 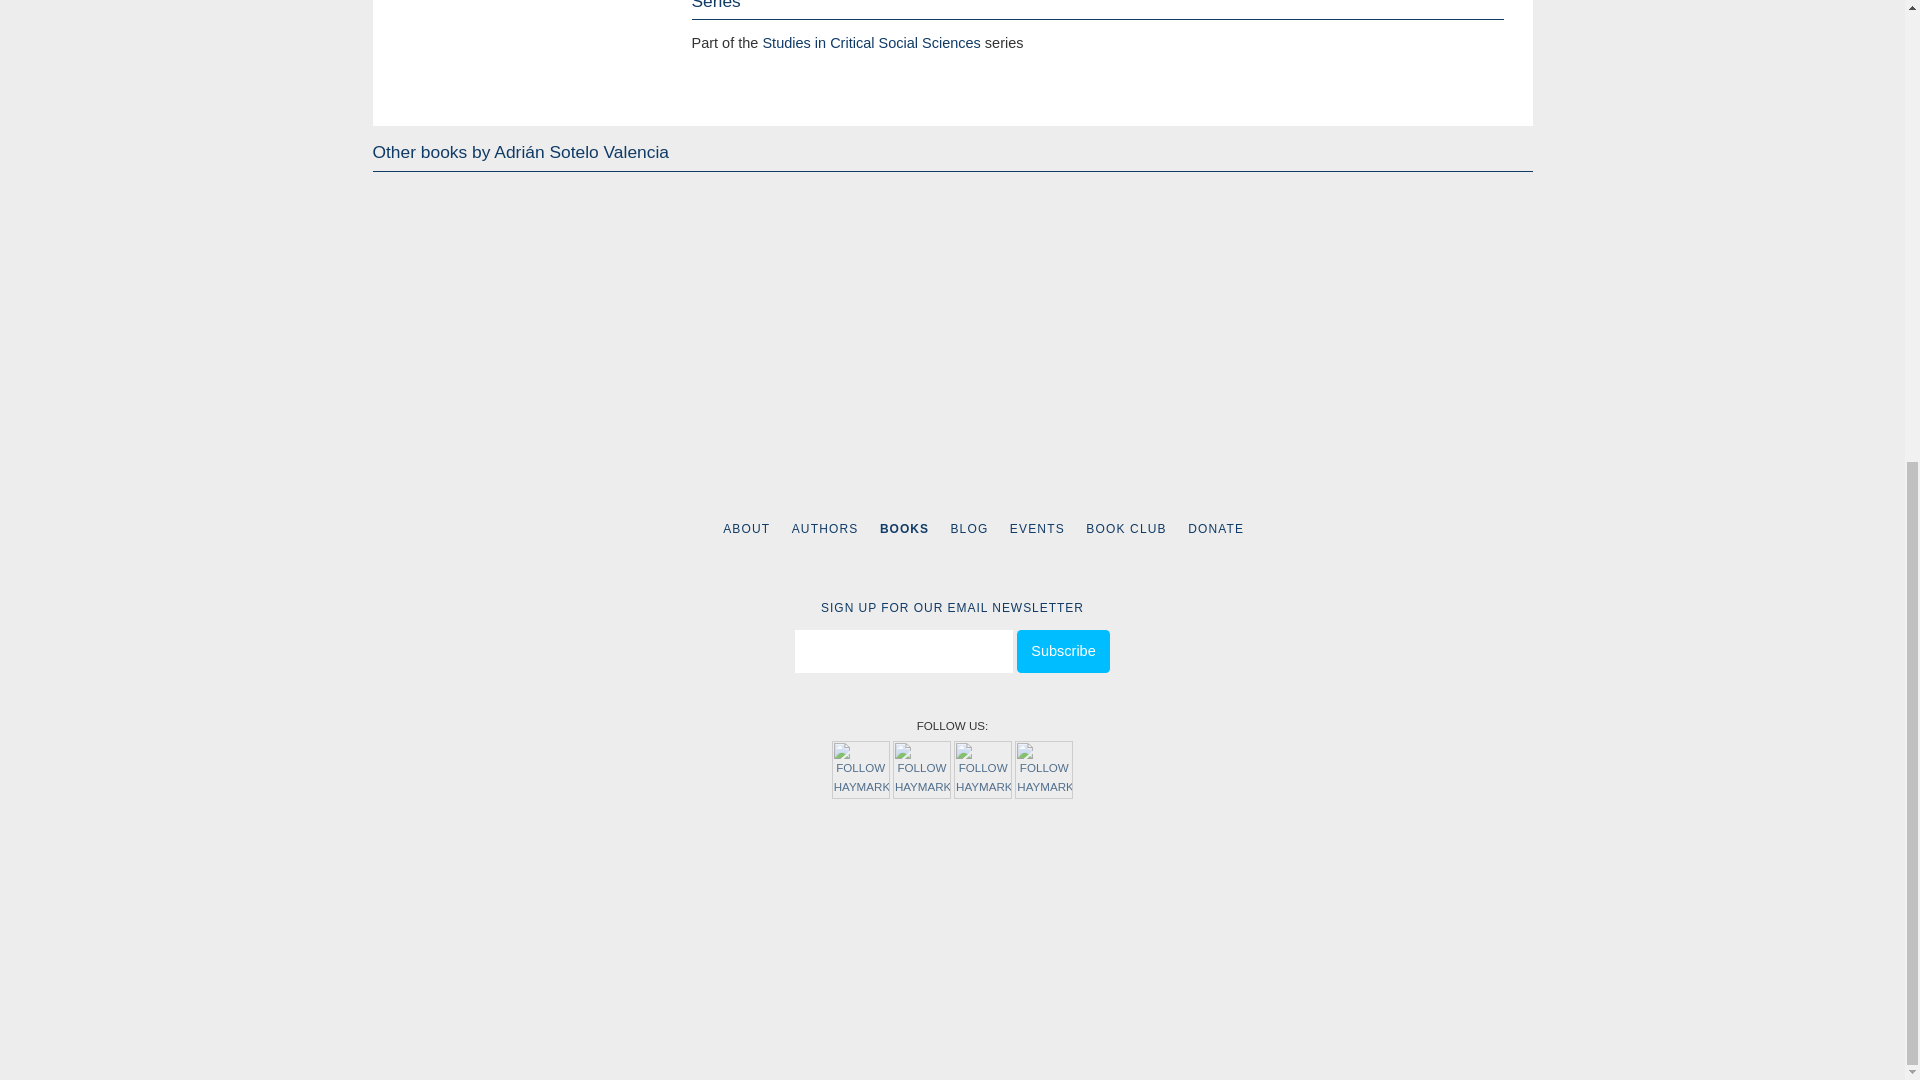 I want to click on BOOKS, so click(x=904, y=528).